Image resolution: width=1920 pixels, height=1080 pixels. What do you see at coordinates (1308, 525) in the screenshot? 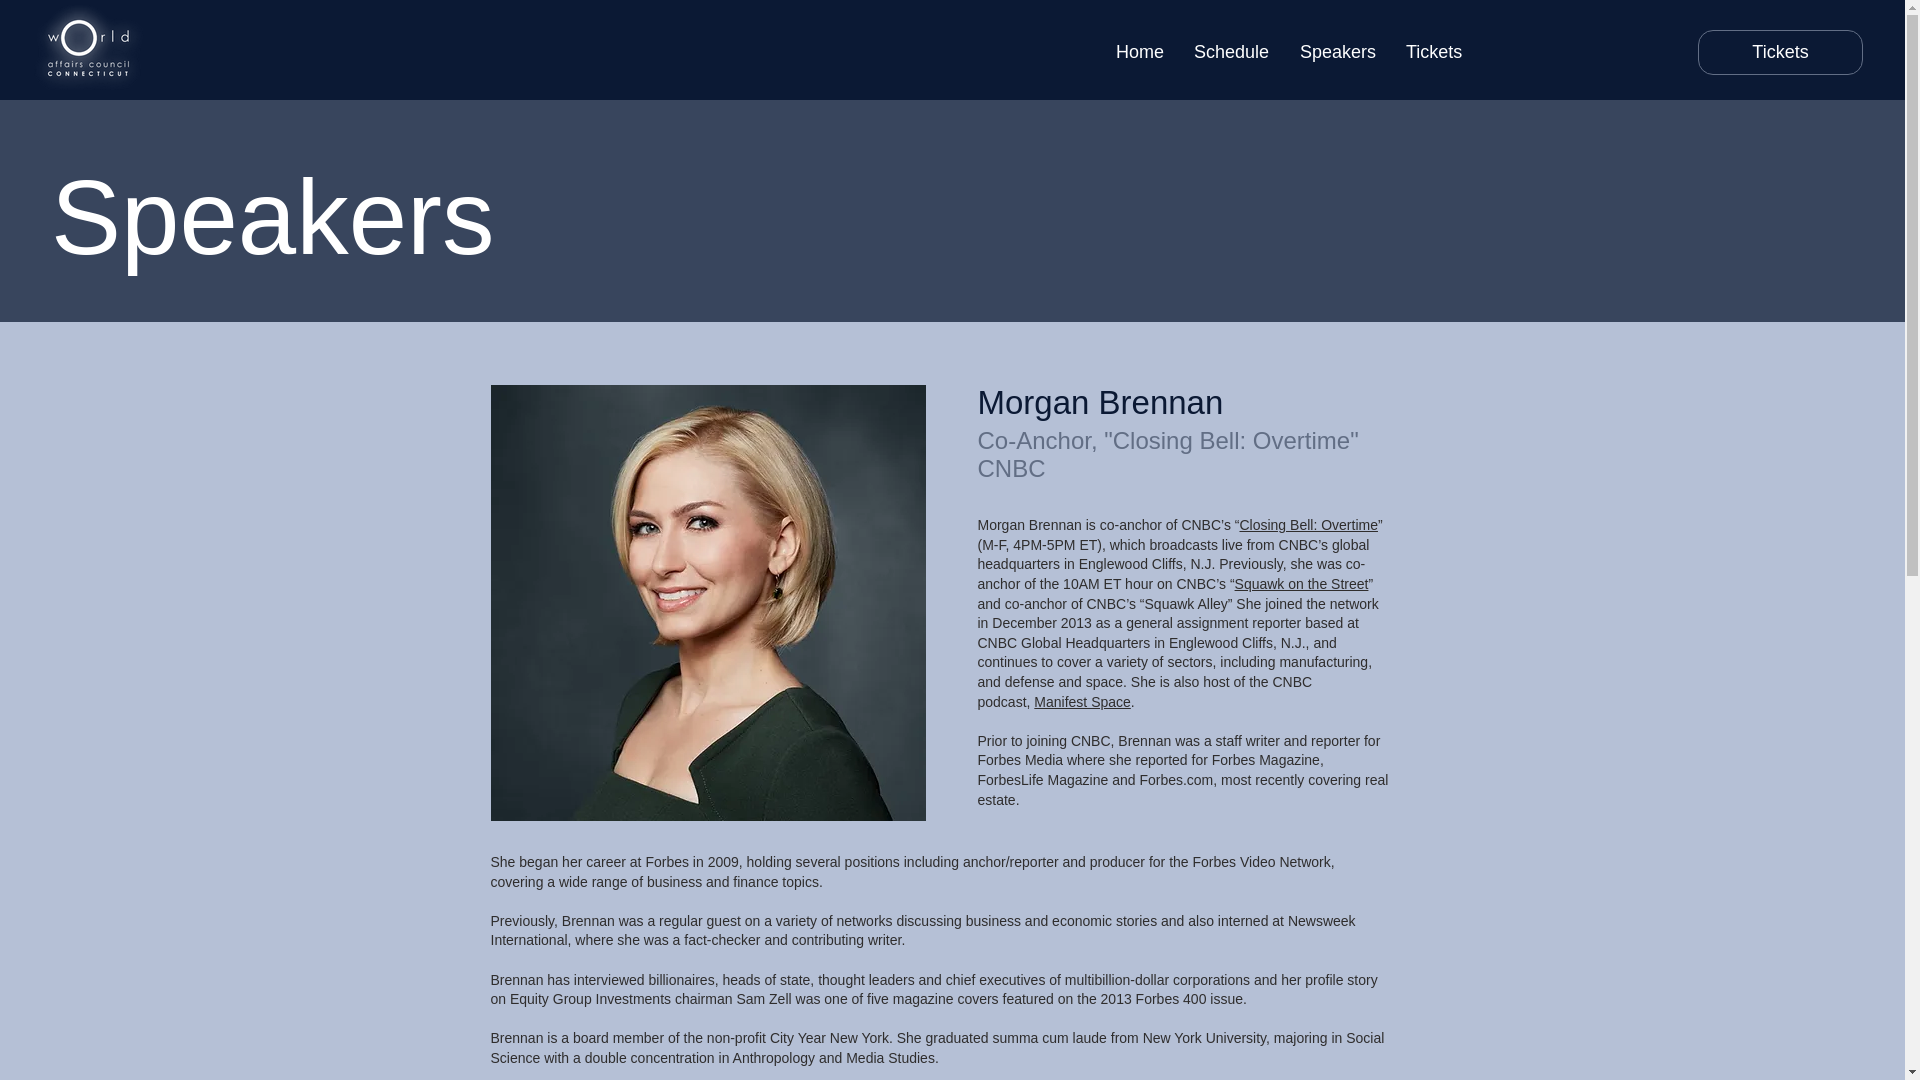
I see `Closing Bell: Overtime` at bounding box center [1308, 525].